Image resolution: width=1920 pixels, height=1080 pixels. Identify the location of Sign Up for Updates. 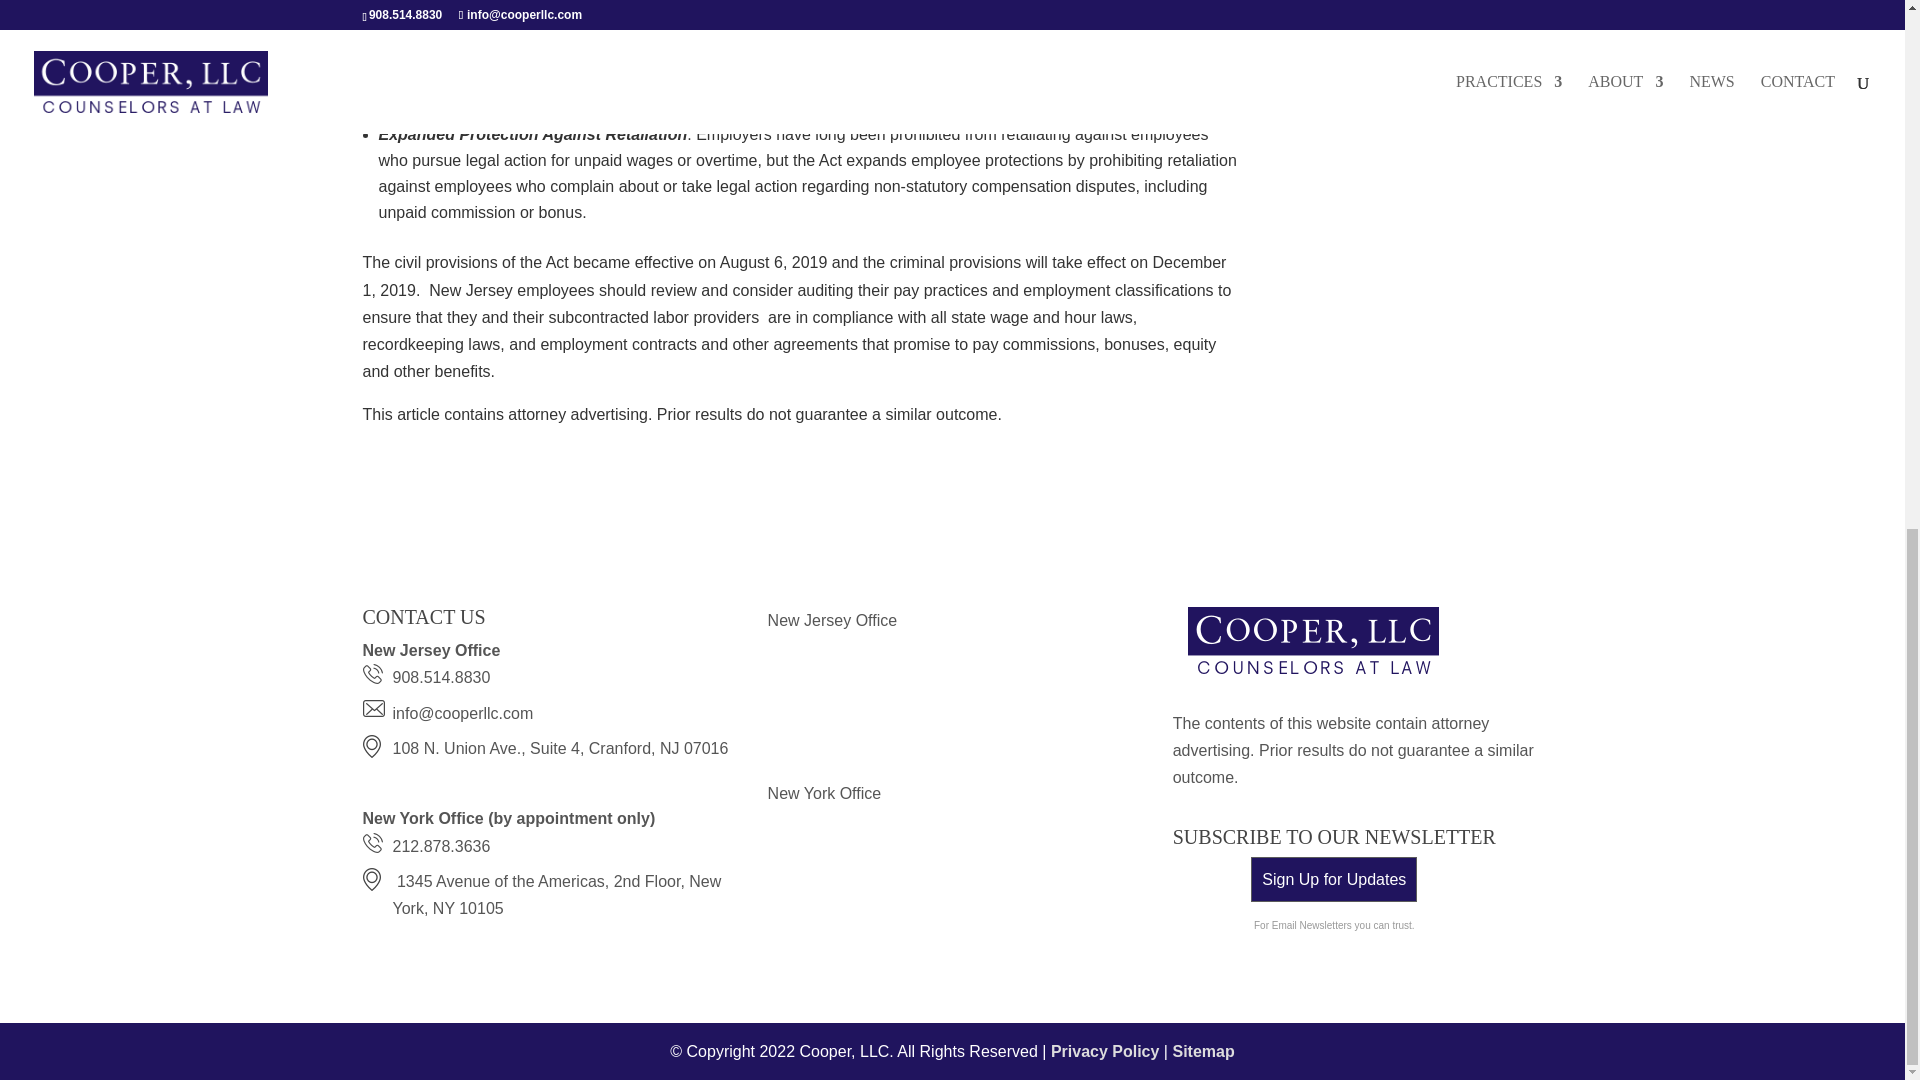
(1334, 879).